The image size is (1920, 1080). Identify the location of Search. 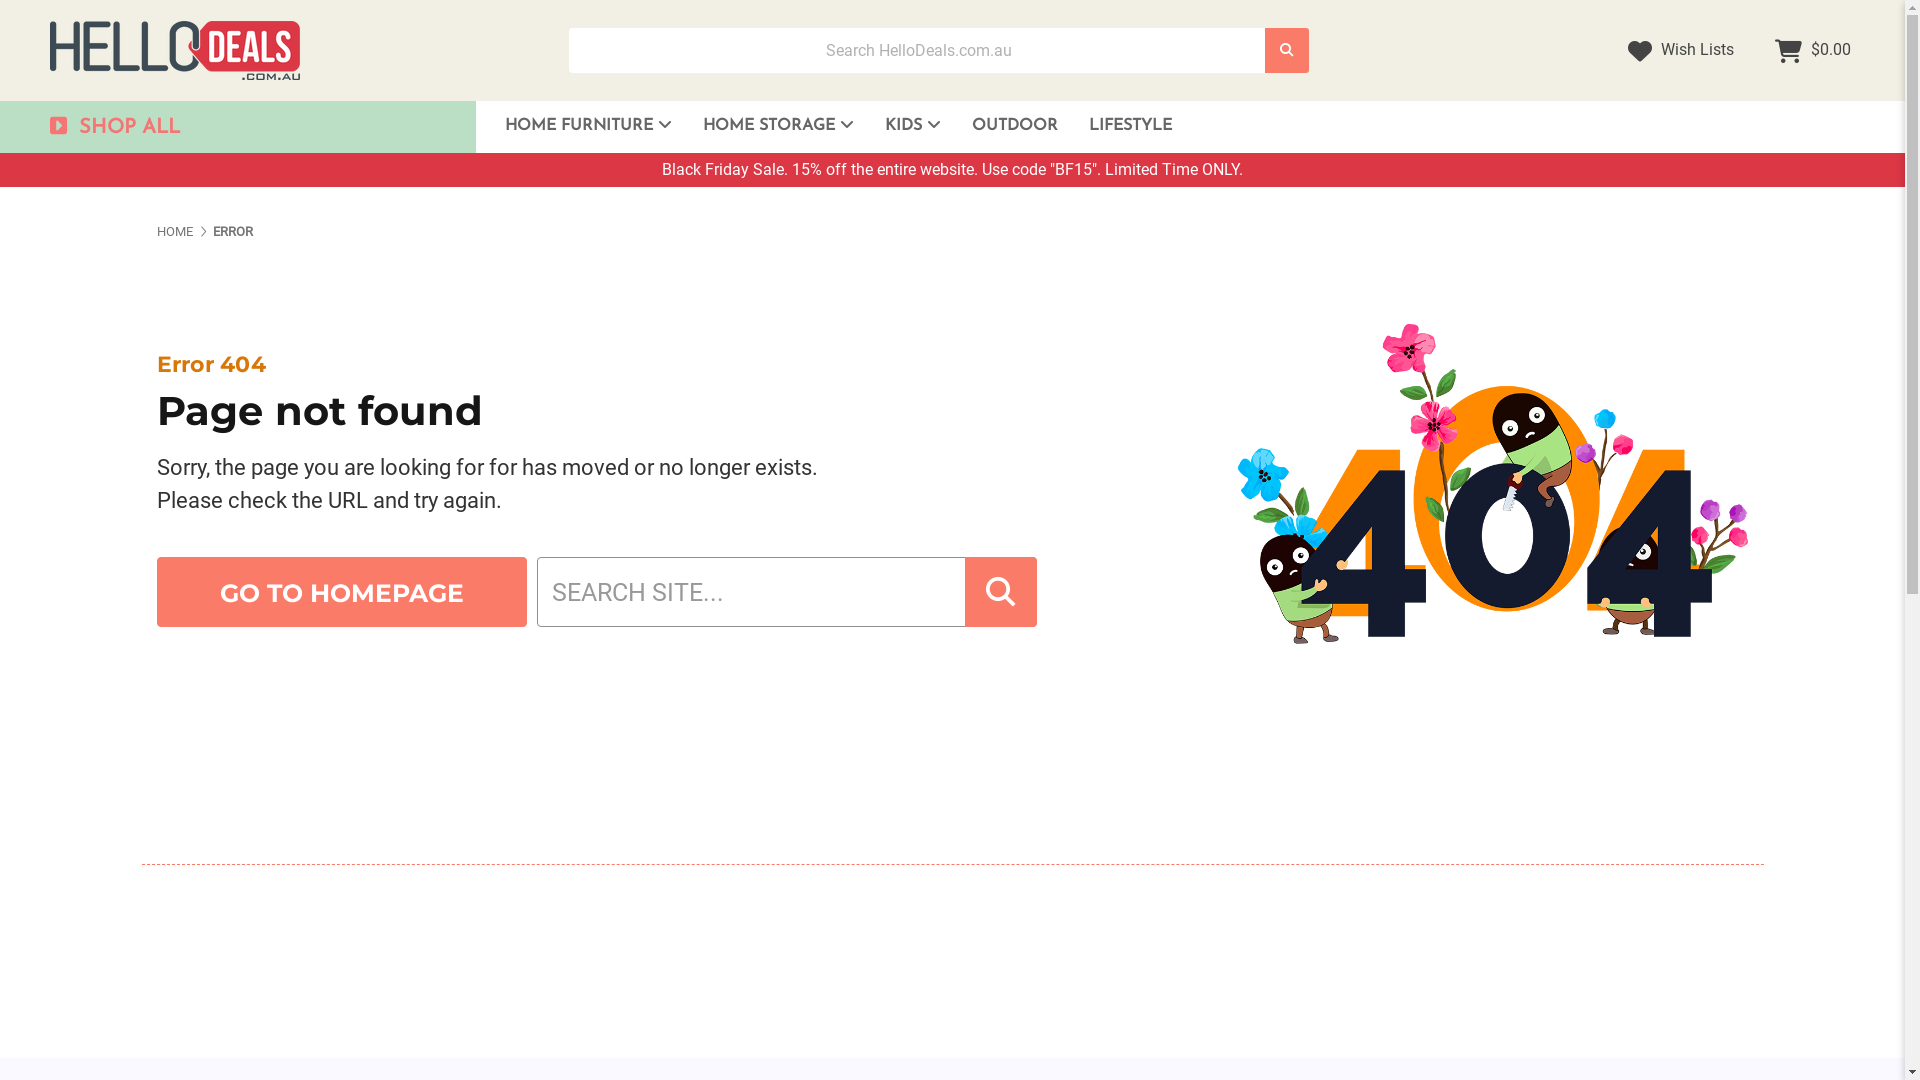
(1287, 50).